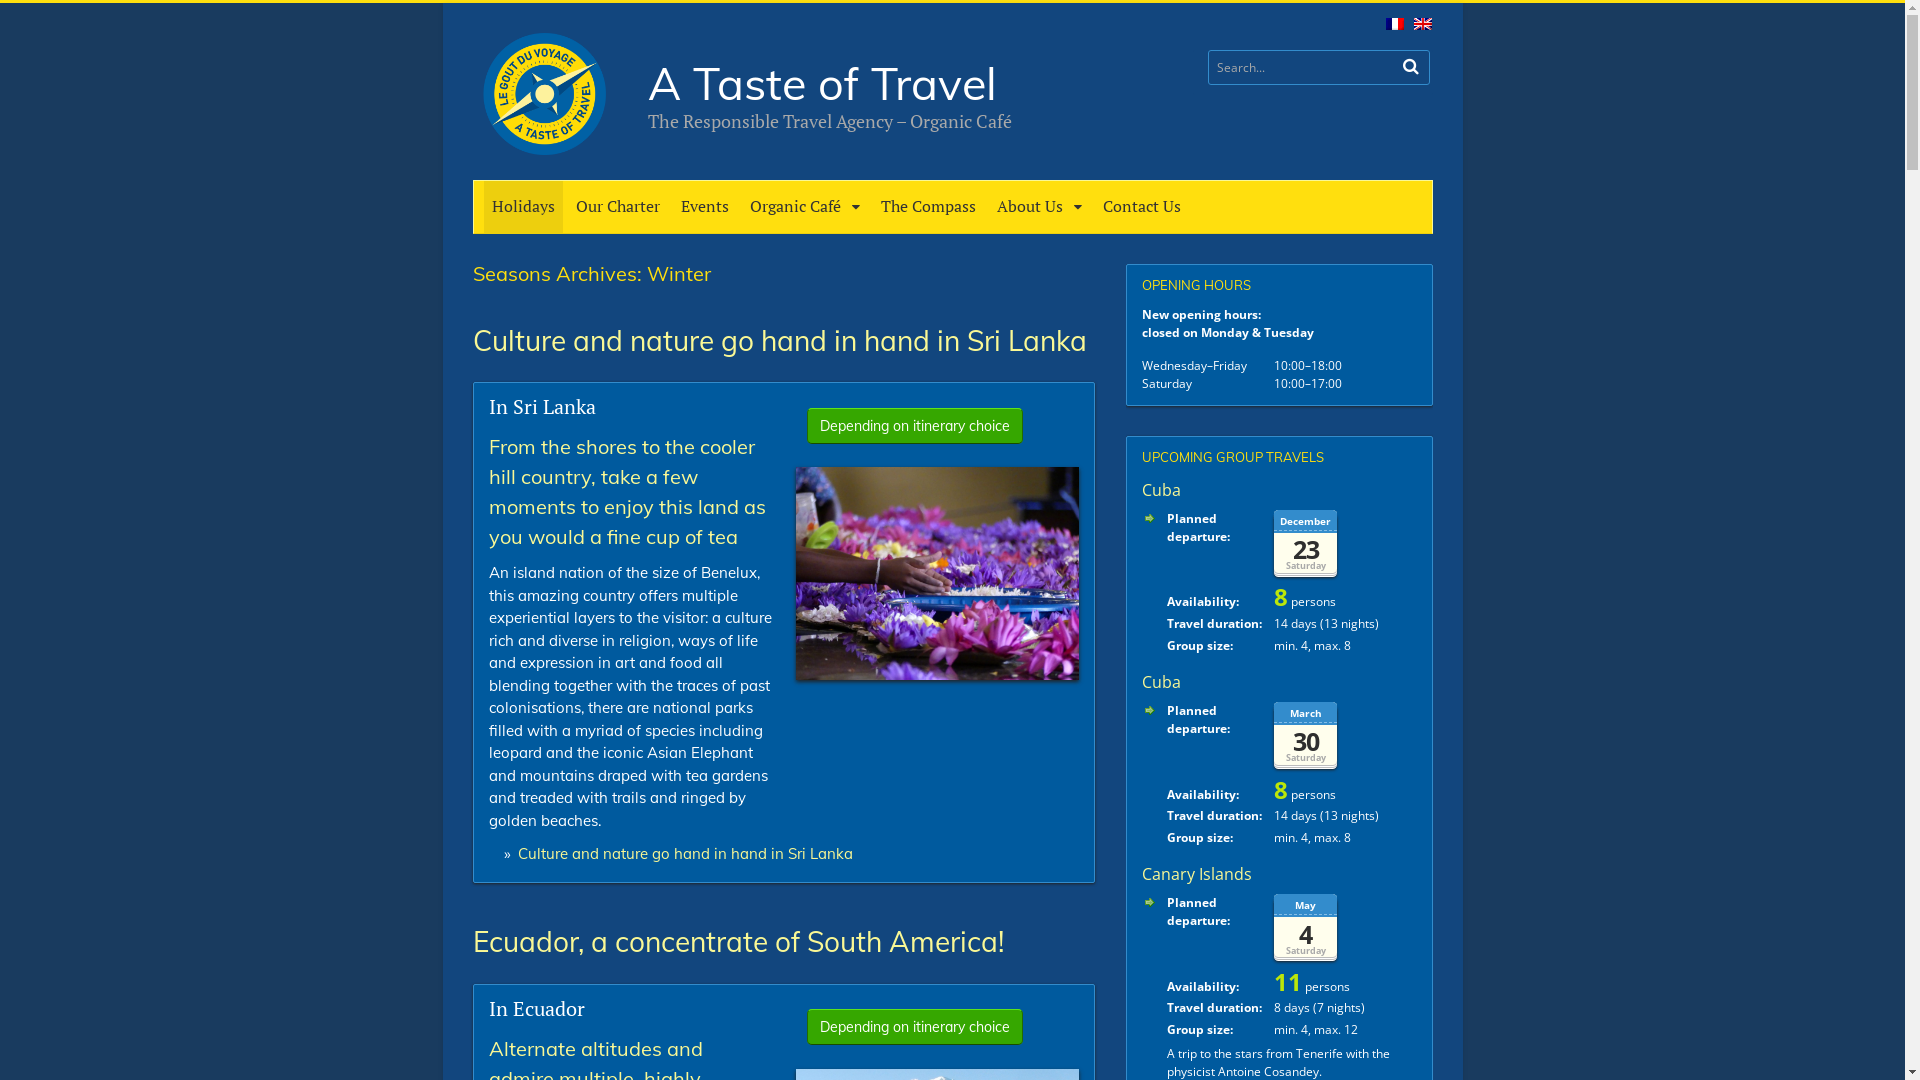  I want to click on Culture and nature go hand in hand in Sri Lanka, so click(686, 854).